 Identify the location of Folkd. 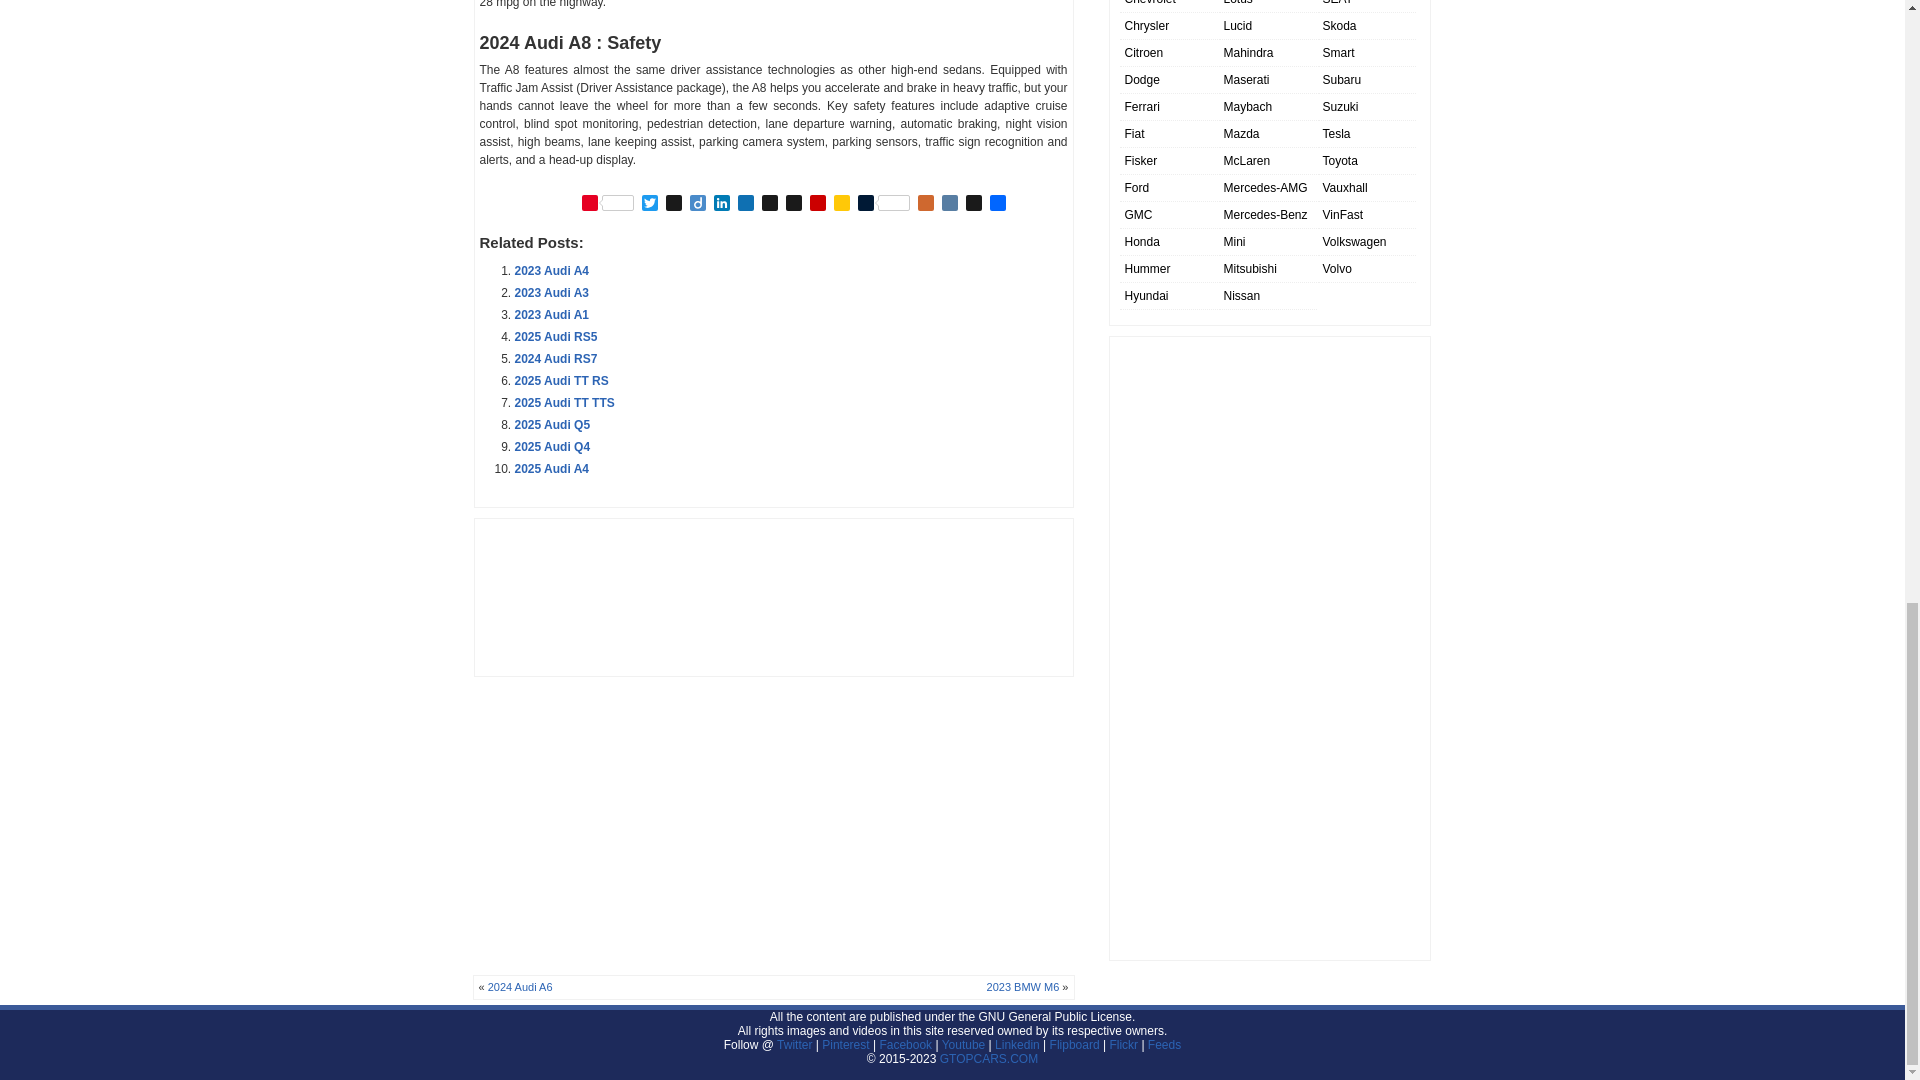
(746, 204).